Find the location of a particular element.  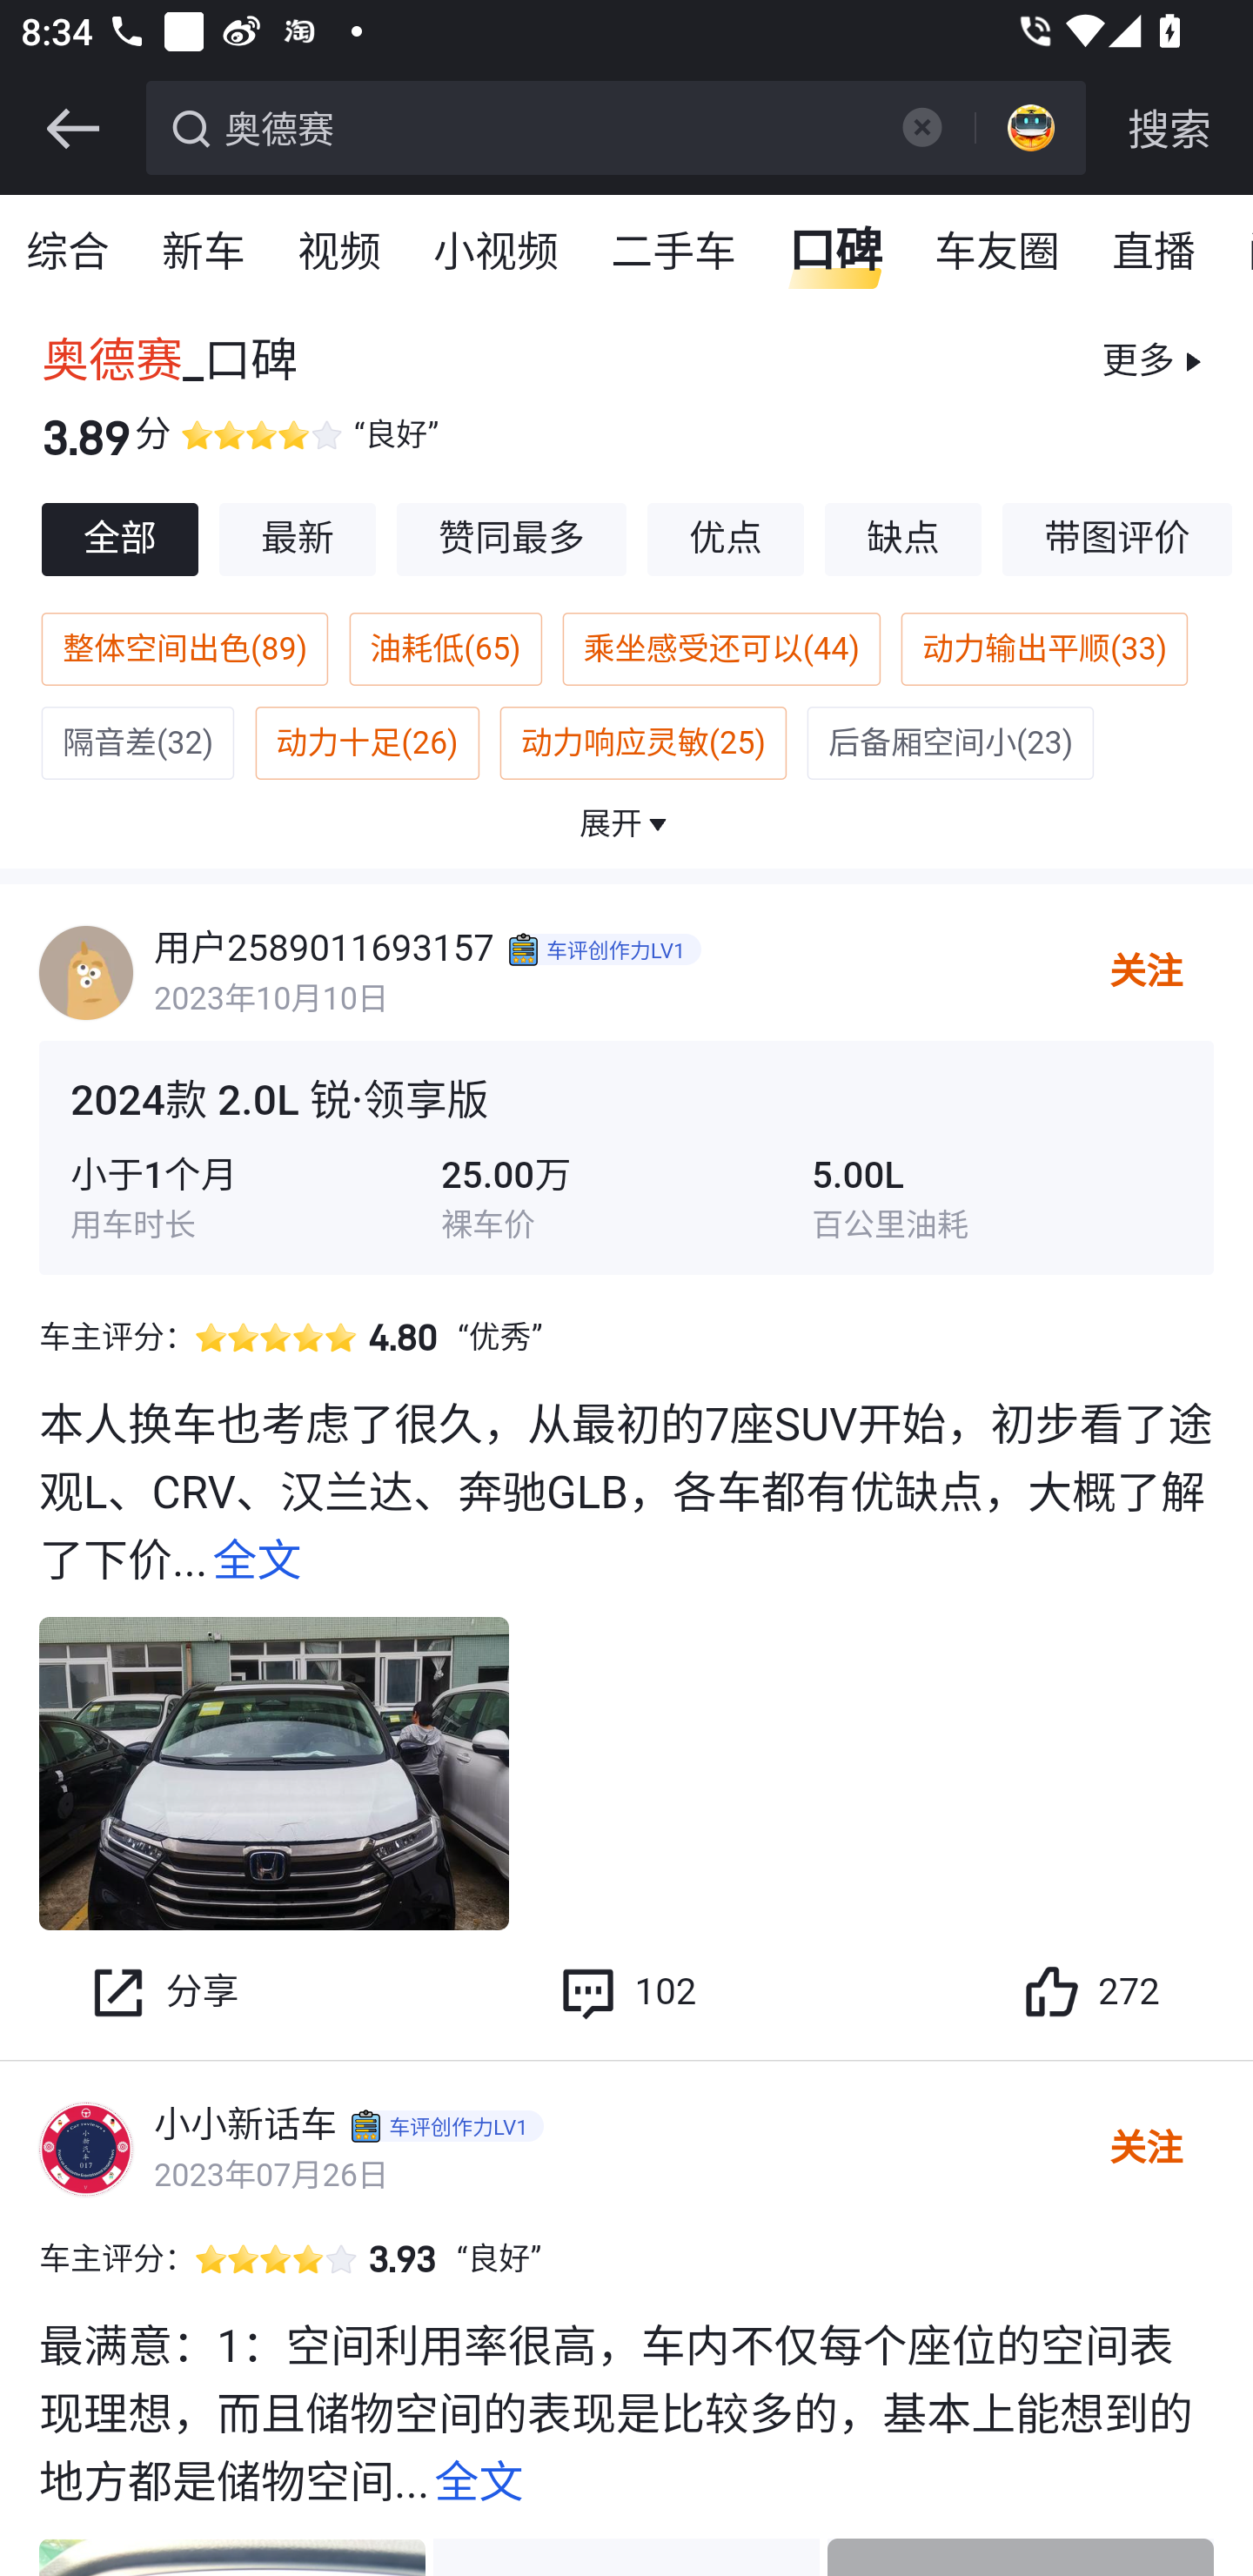

二手车 is located at coordinates (674, 252).